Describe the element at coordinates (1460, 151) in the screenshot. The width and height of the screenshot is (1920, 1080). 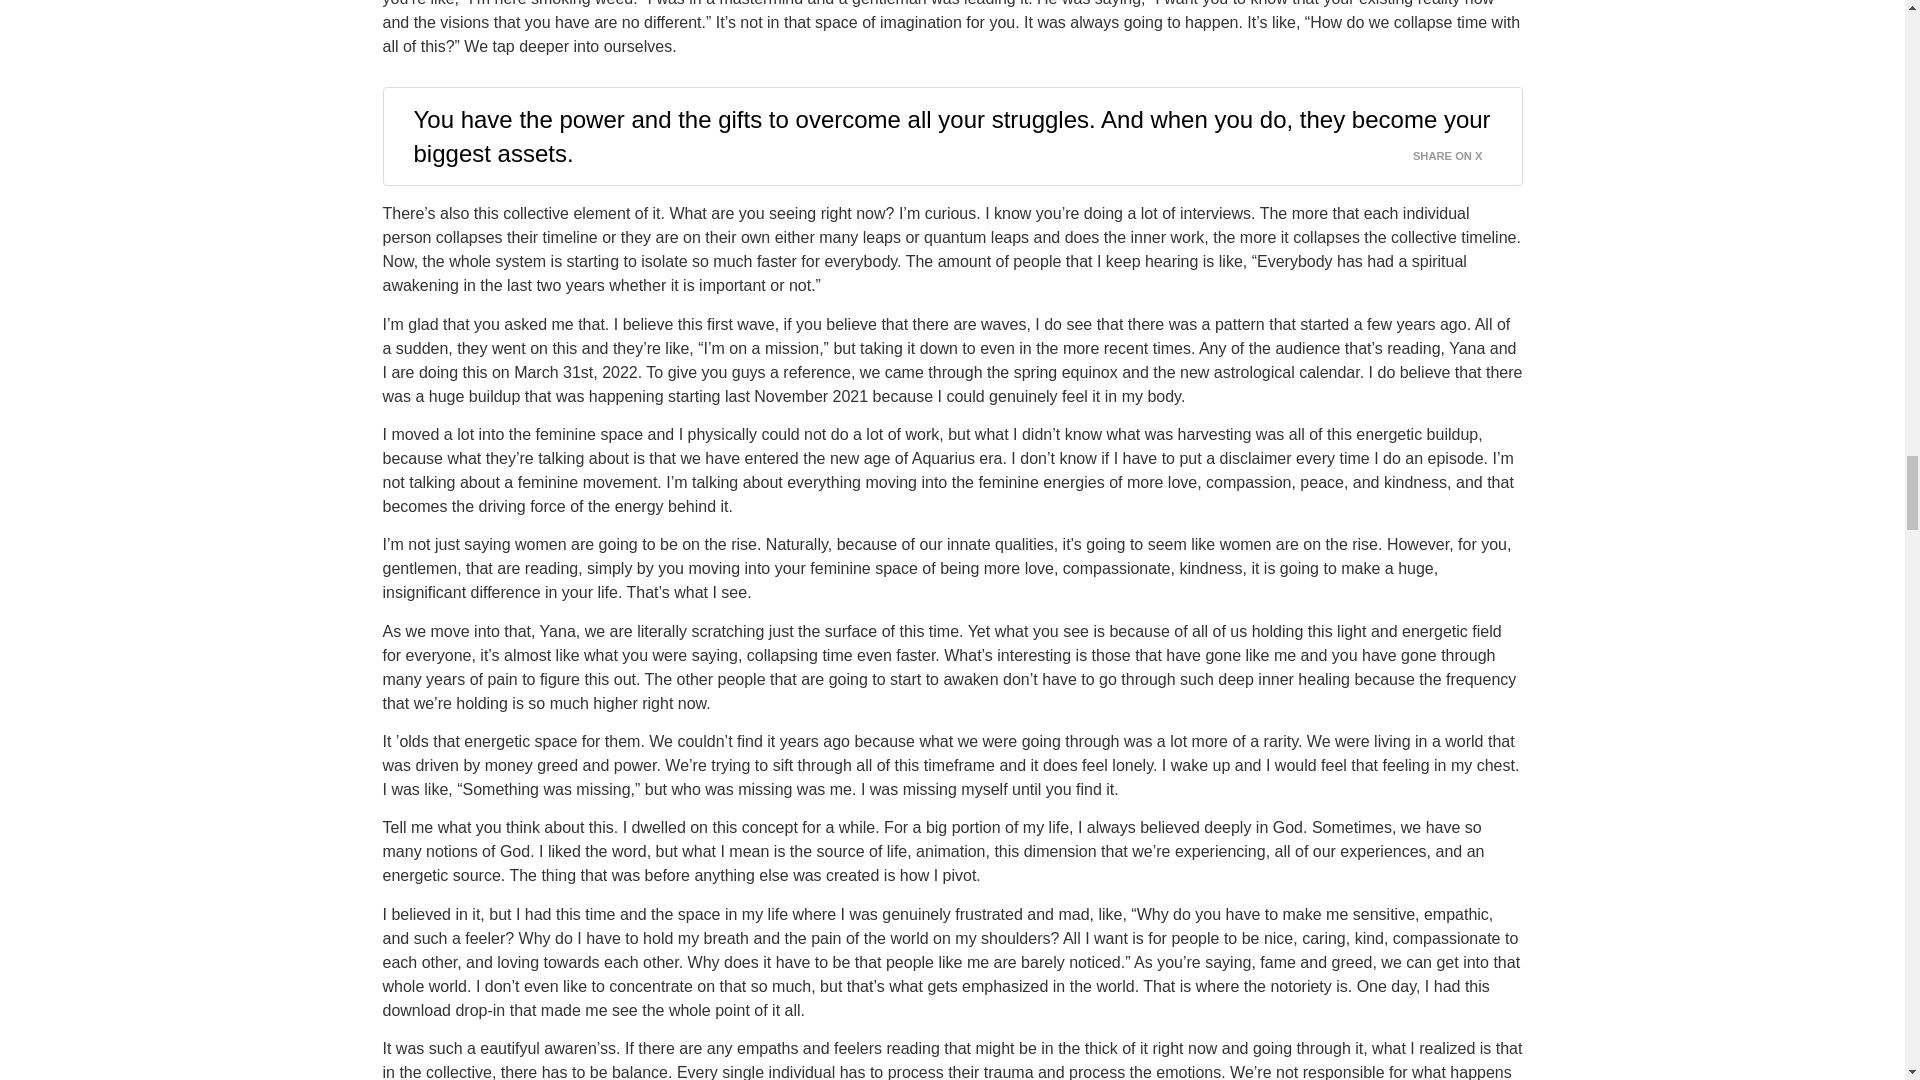
I see `SHARE ON X` at that location.